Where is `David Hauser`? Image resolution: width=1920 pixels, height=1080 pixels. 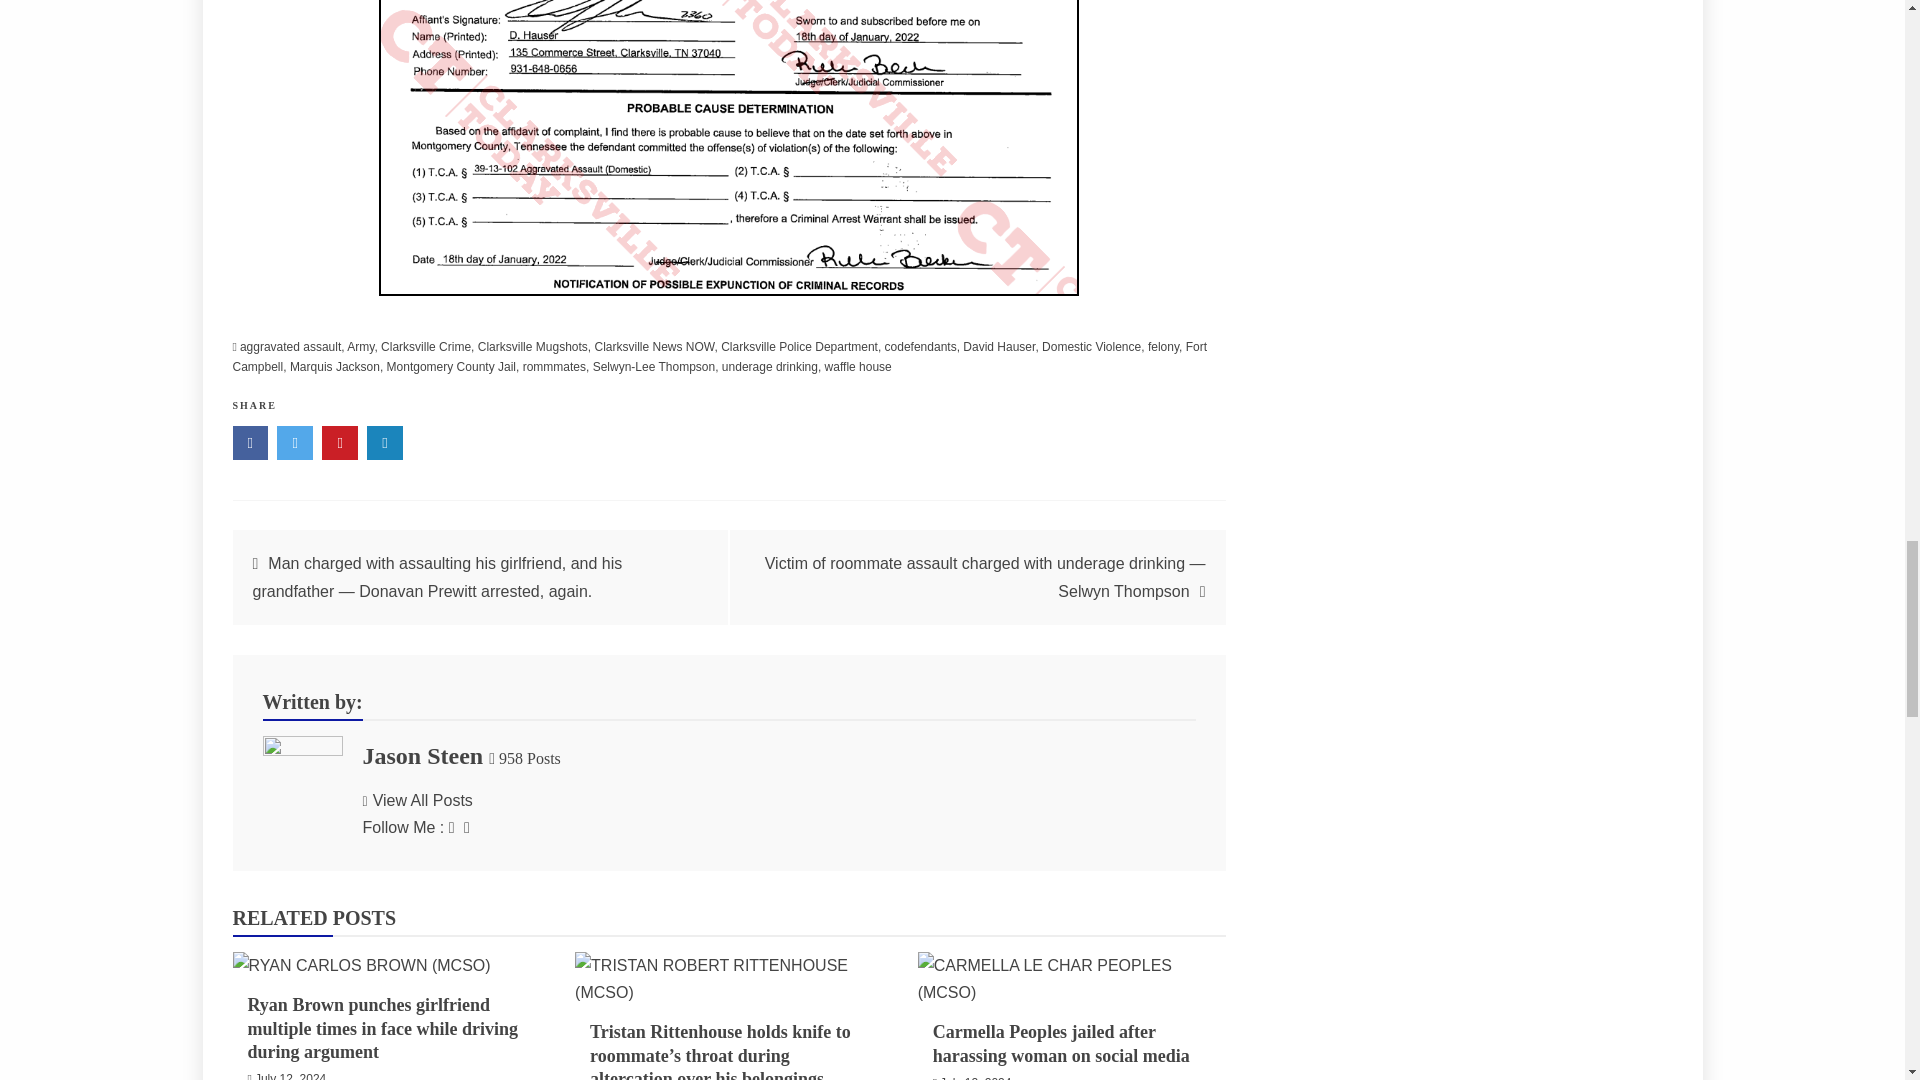
David Hauser is located at coordinates (998, 347).